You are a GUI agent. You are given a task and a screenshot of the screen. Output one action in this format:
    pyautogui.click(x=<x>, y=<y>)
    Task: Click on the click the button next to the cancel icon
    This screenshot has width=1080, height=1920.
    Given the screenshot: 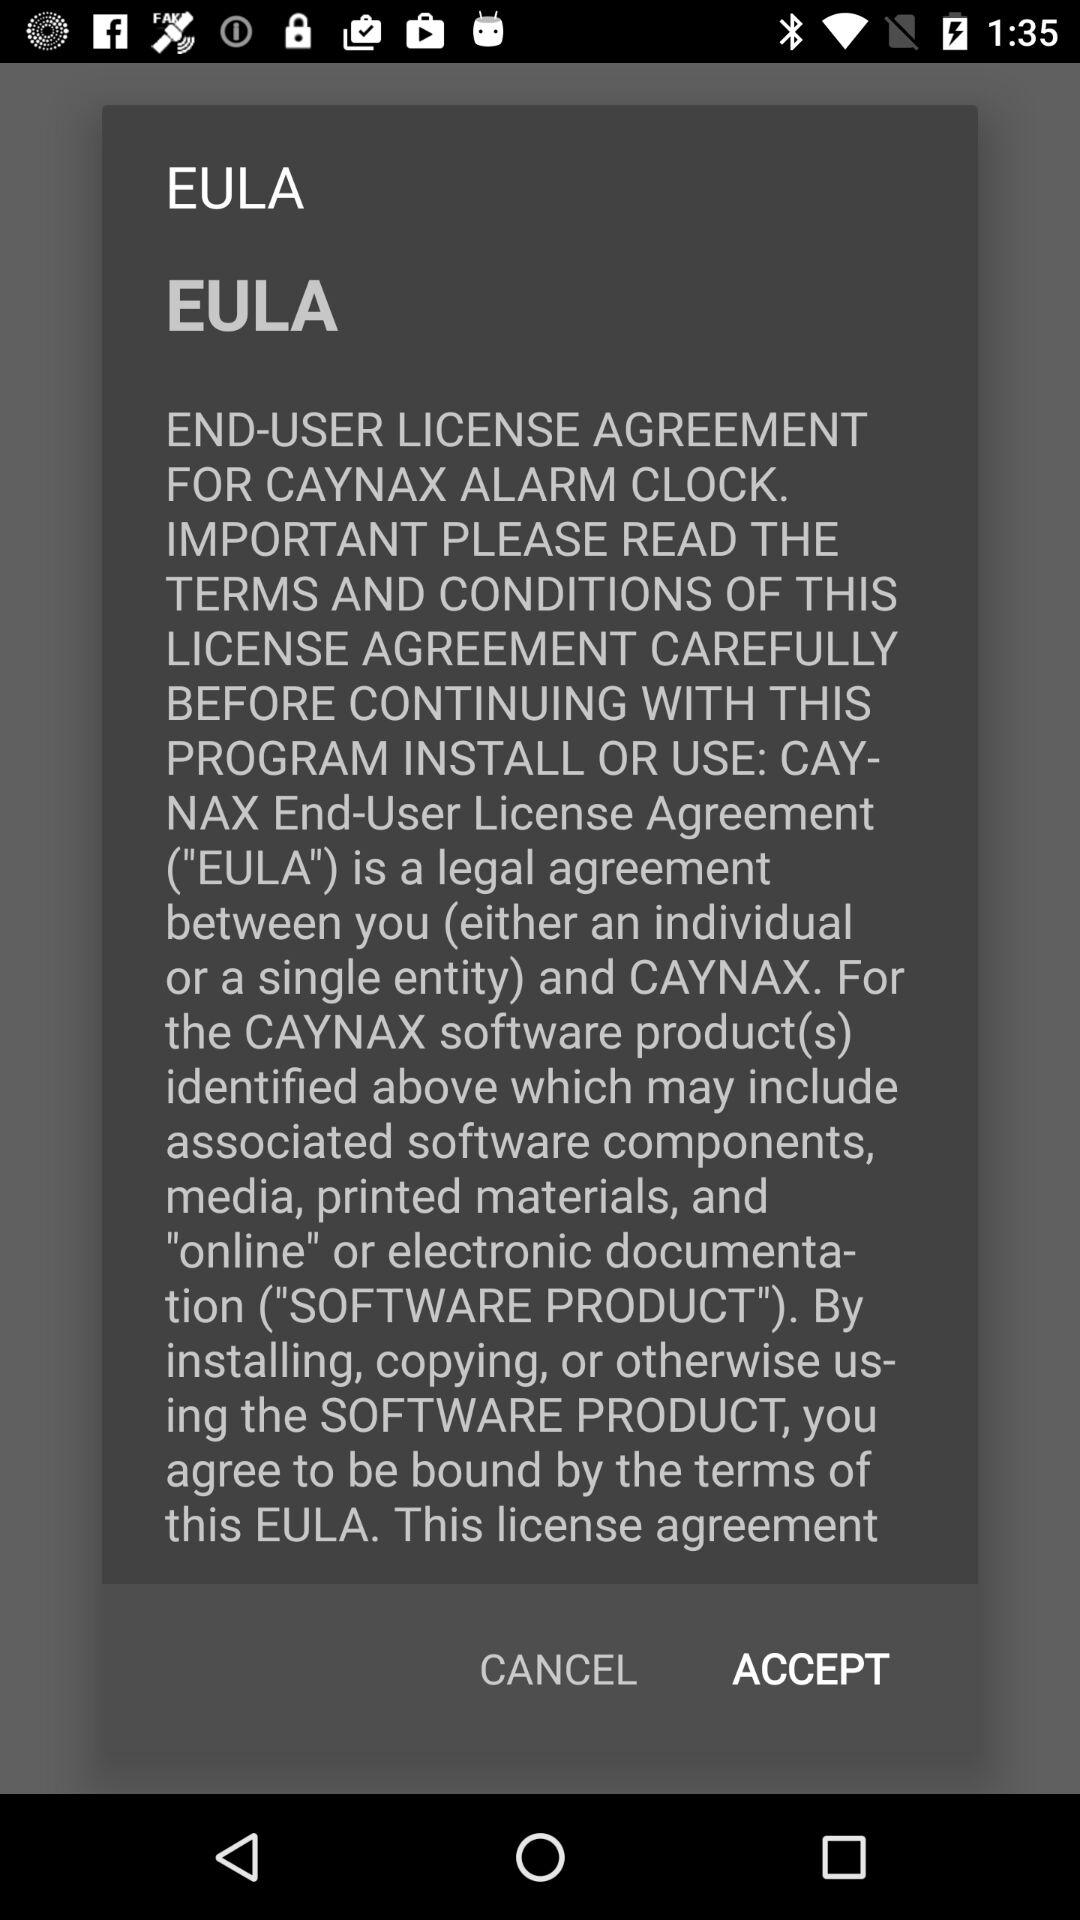 What is the action you would take?
    pyautogui.click(x=810, y=1668)
    